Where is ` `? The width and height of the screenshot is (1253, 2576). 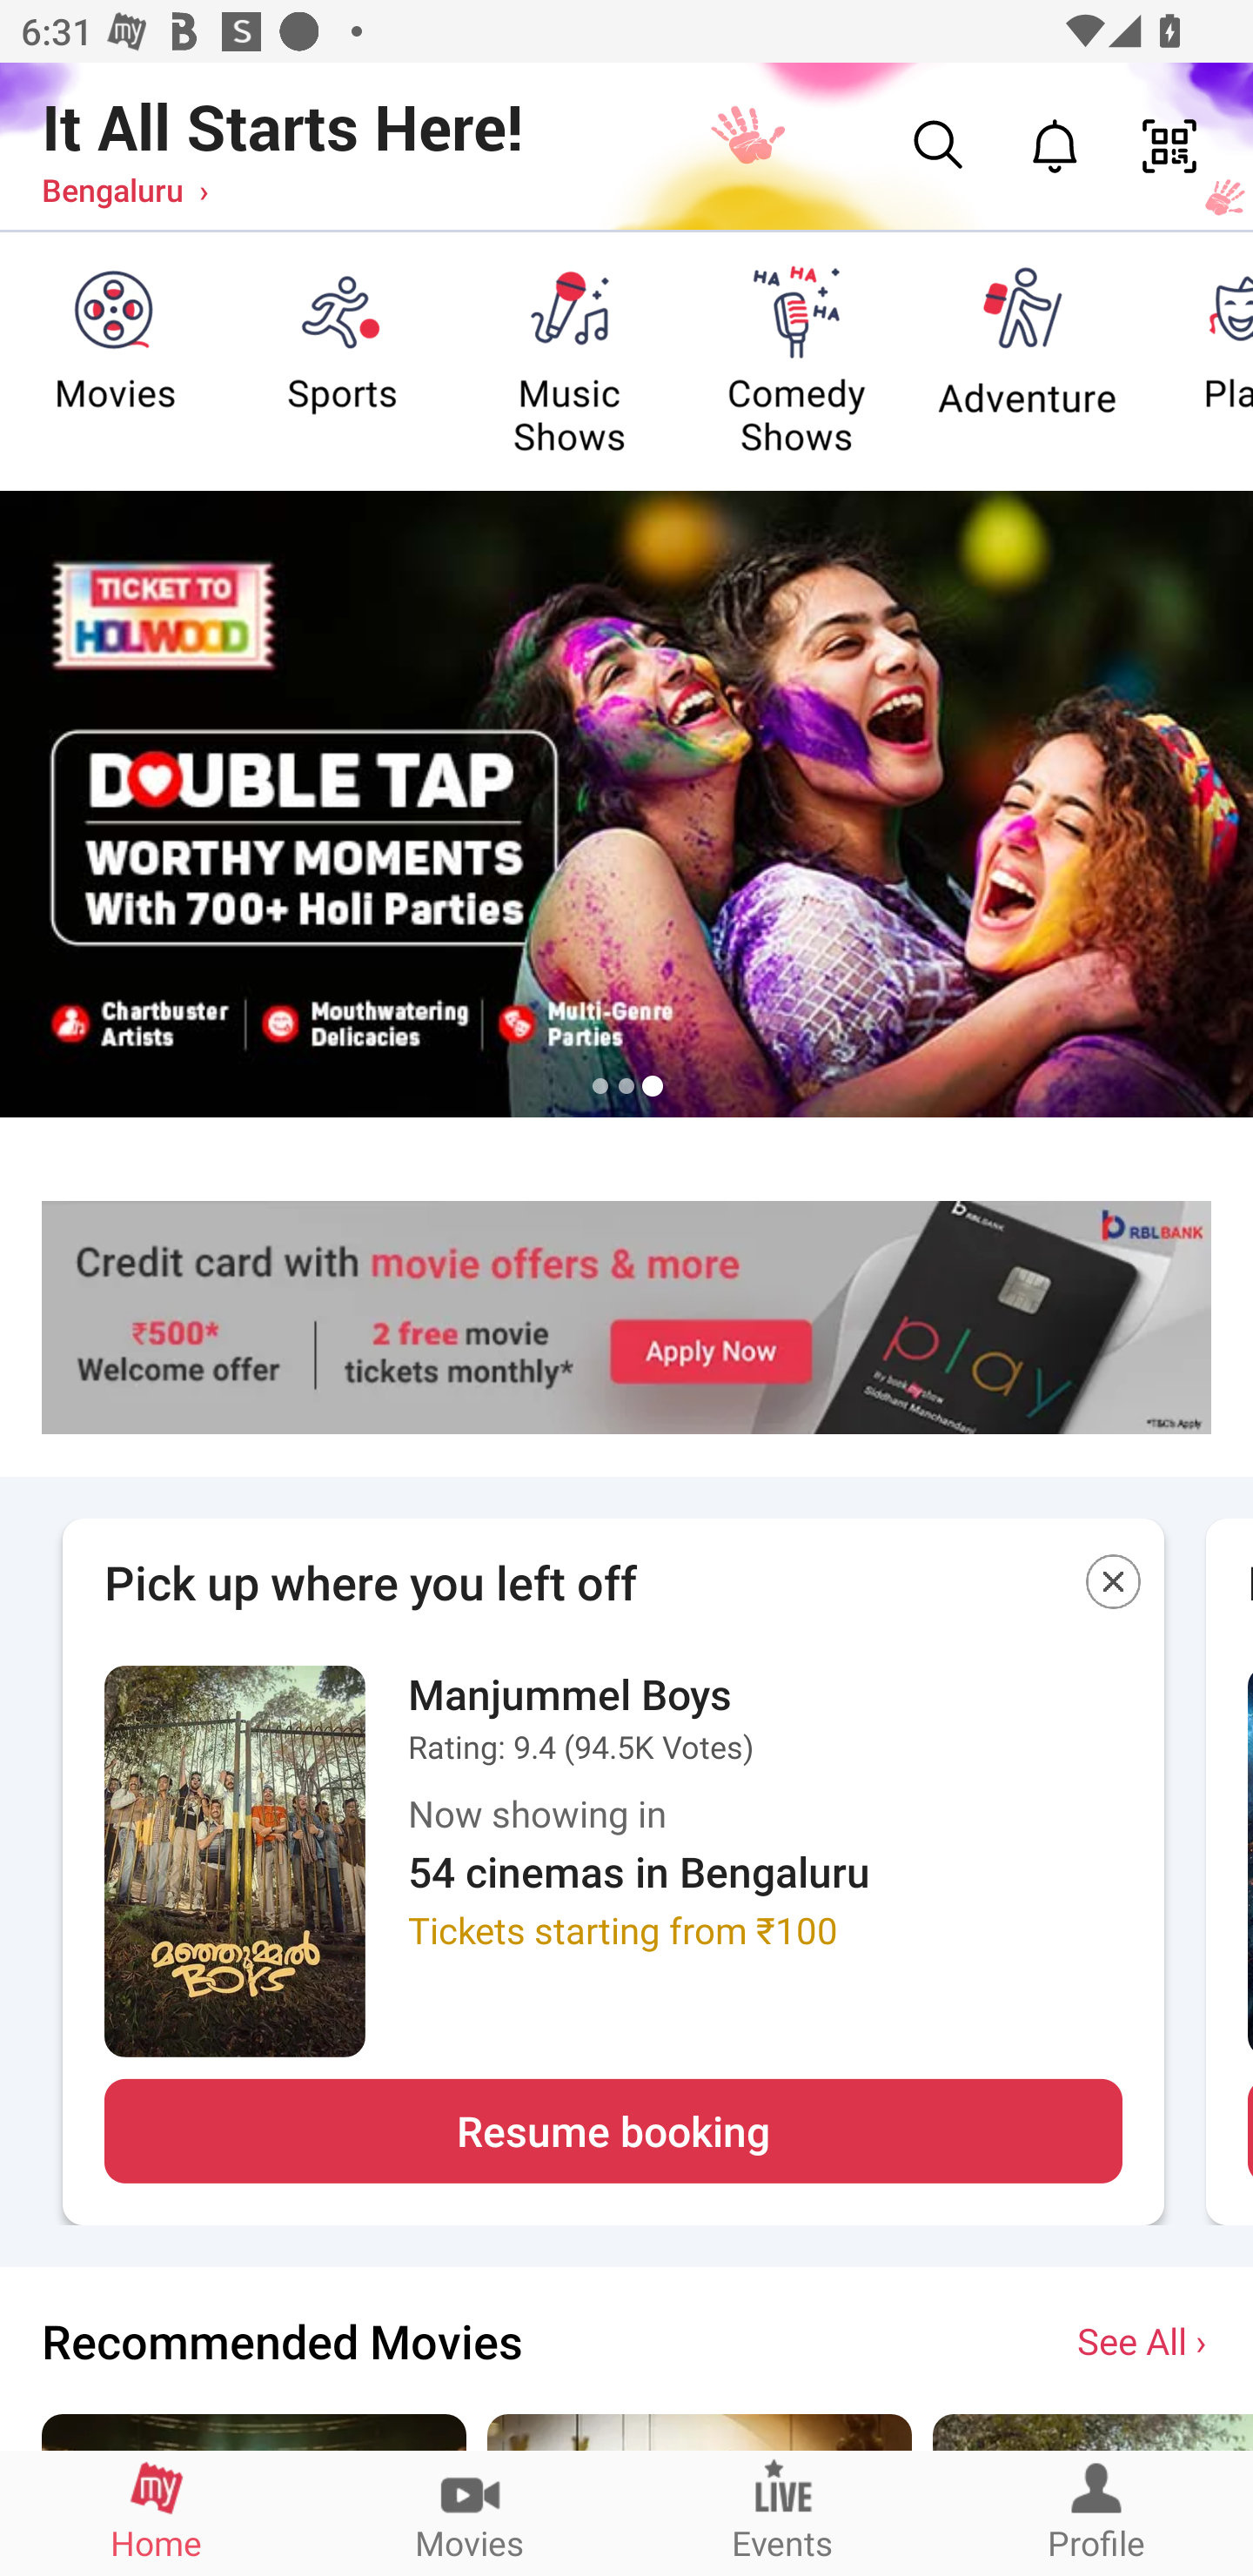
  is located at coordinates (1114, 1587).